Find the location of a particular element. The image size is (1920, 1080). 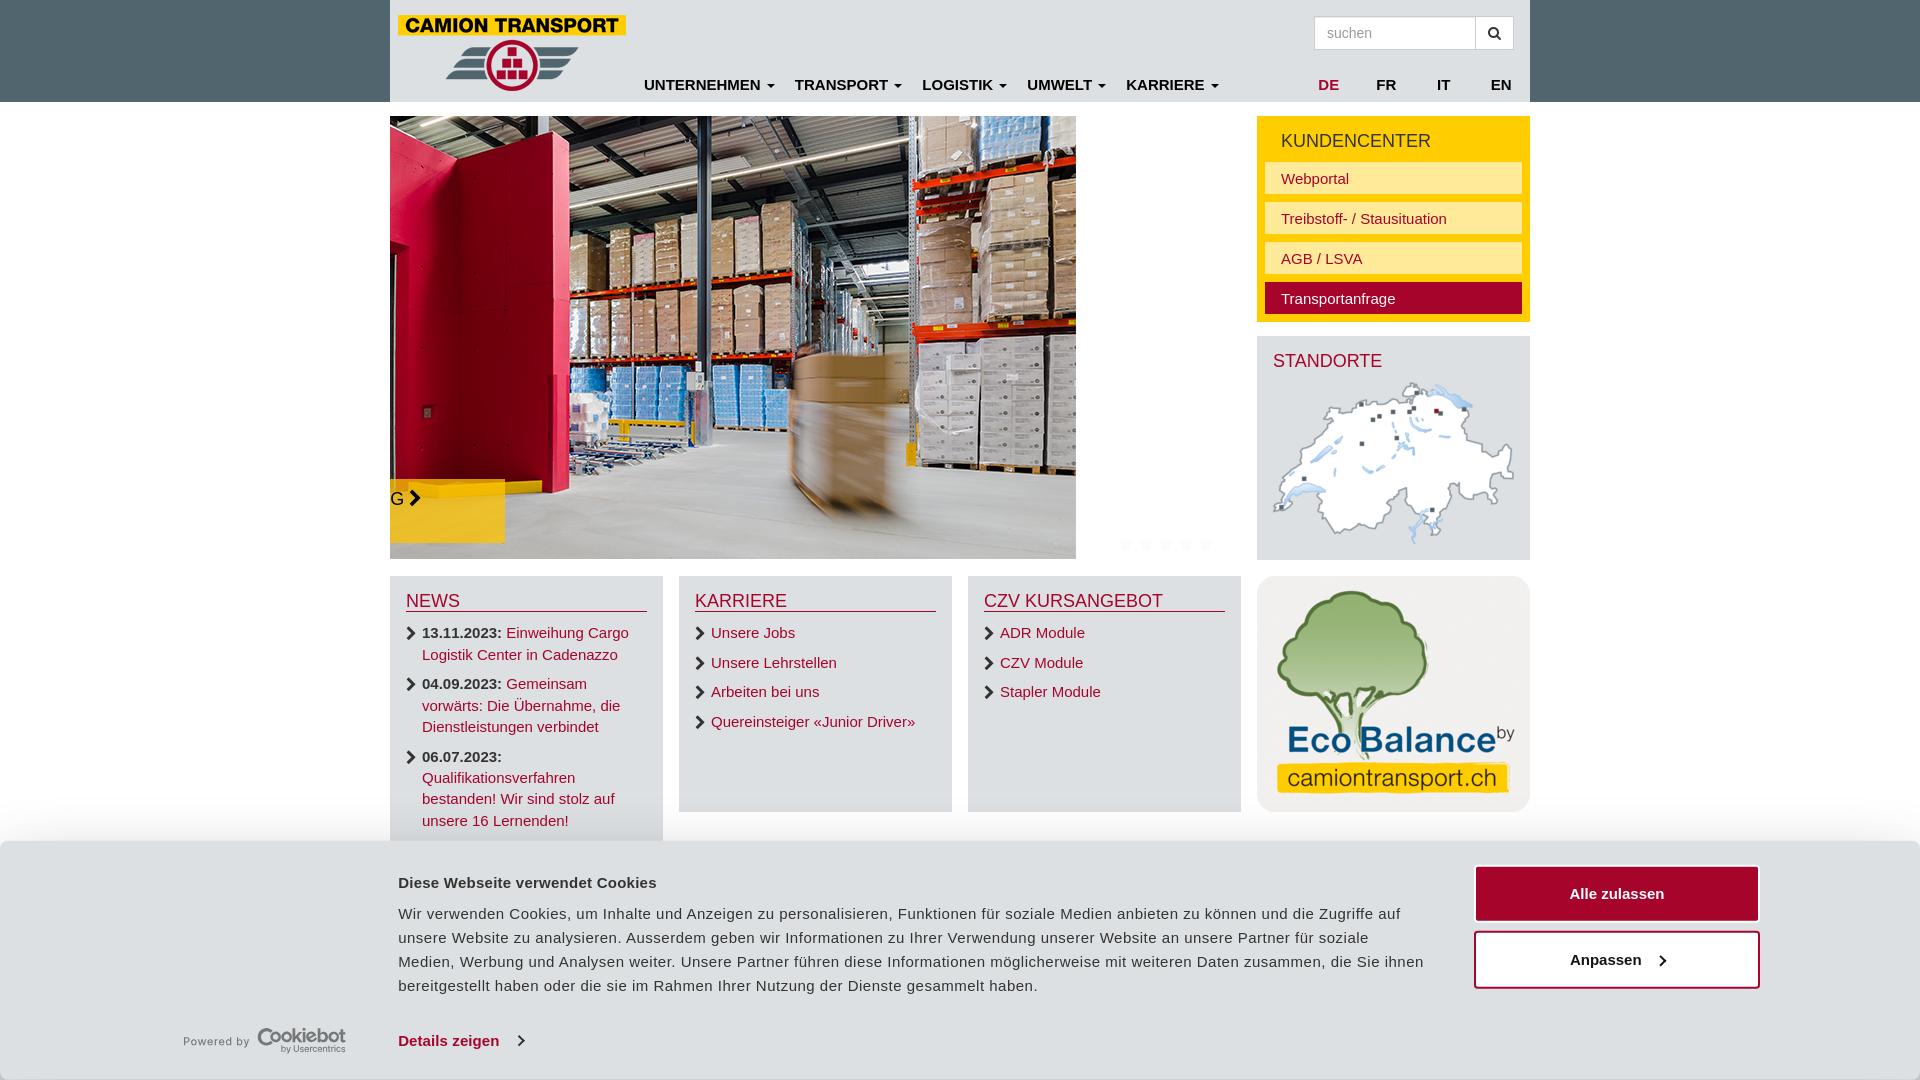

+41 71 929 24 24 is located at coordinates (784, 1036).